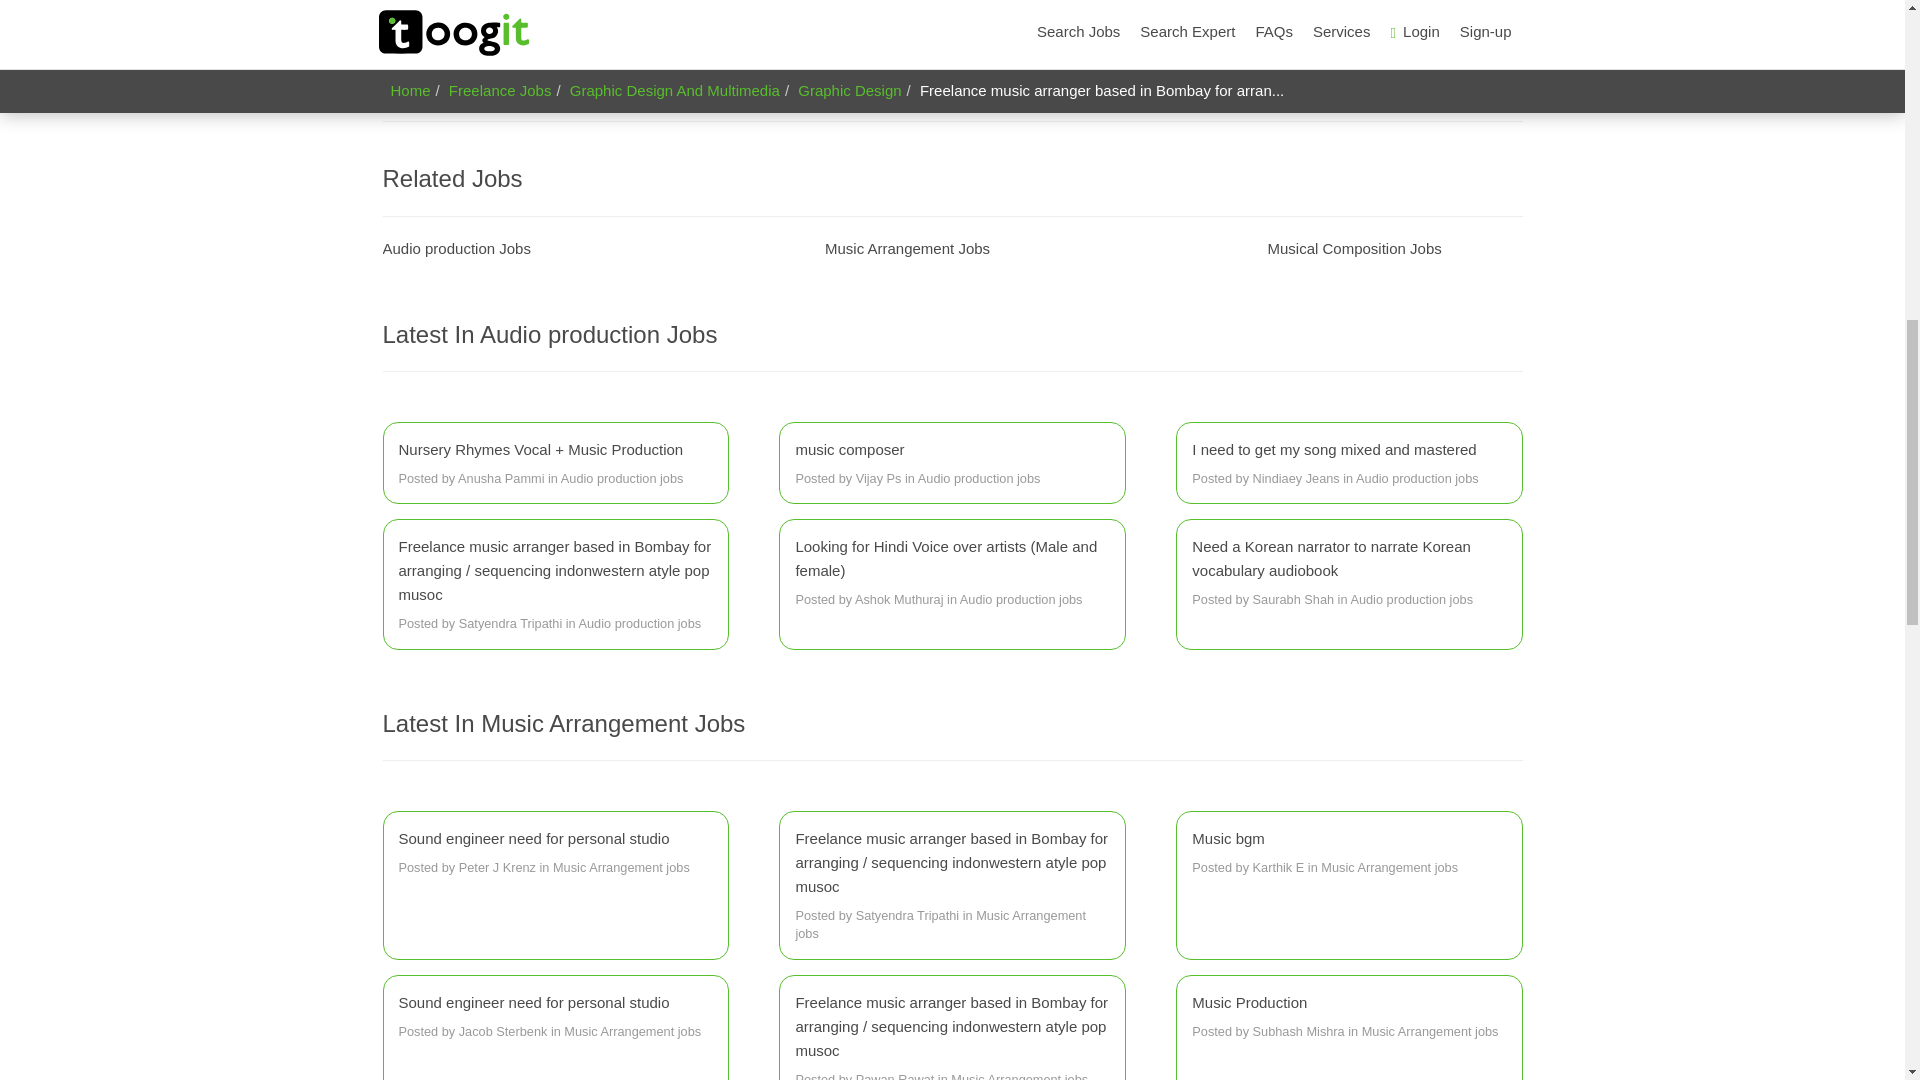 The height and width of the screenshot is (1080, 1920). What do you see at coordinates (1354, 248) in the screenshot?
I see `Search Musical Composition Jobs` at bounding box center [1354, 248].